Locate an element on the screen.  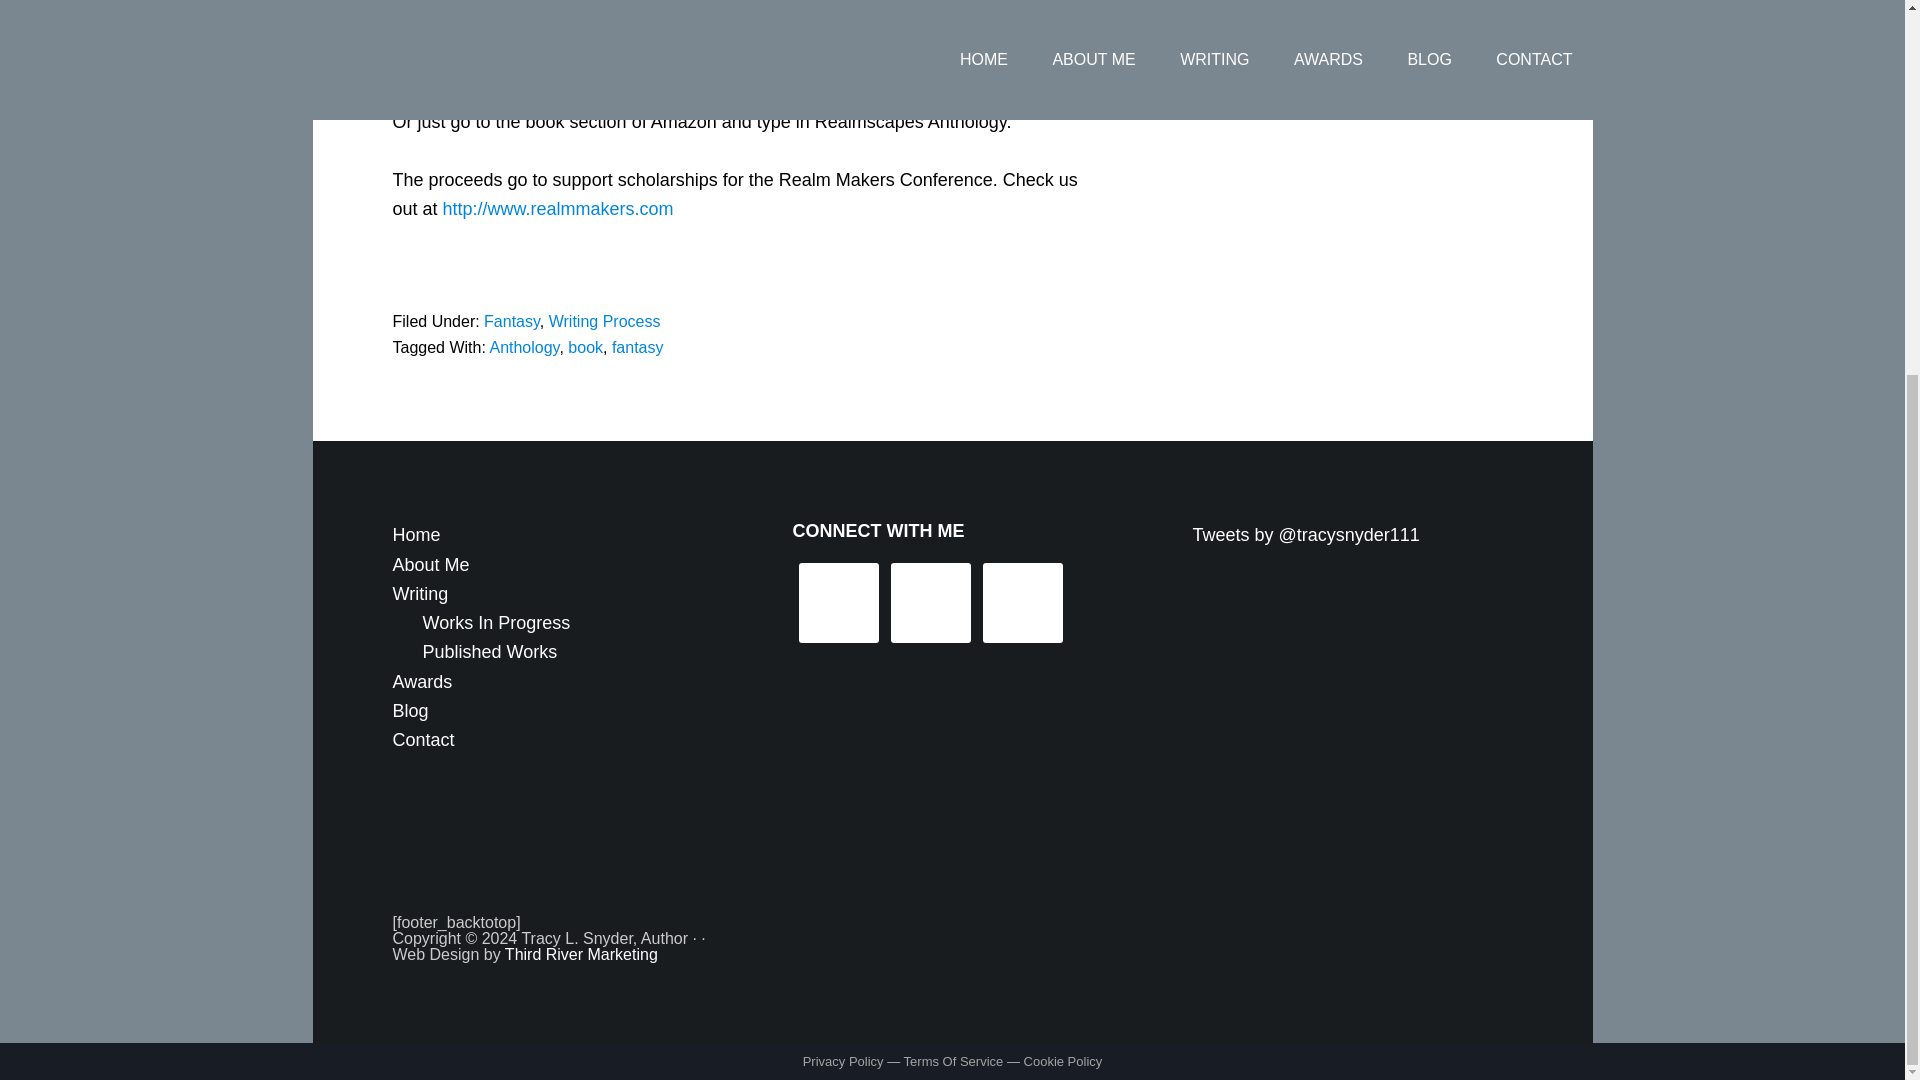
About Me is located at coordinates (430, 564).